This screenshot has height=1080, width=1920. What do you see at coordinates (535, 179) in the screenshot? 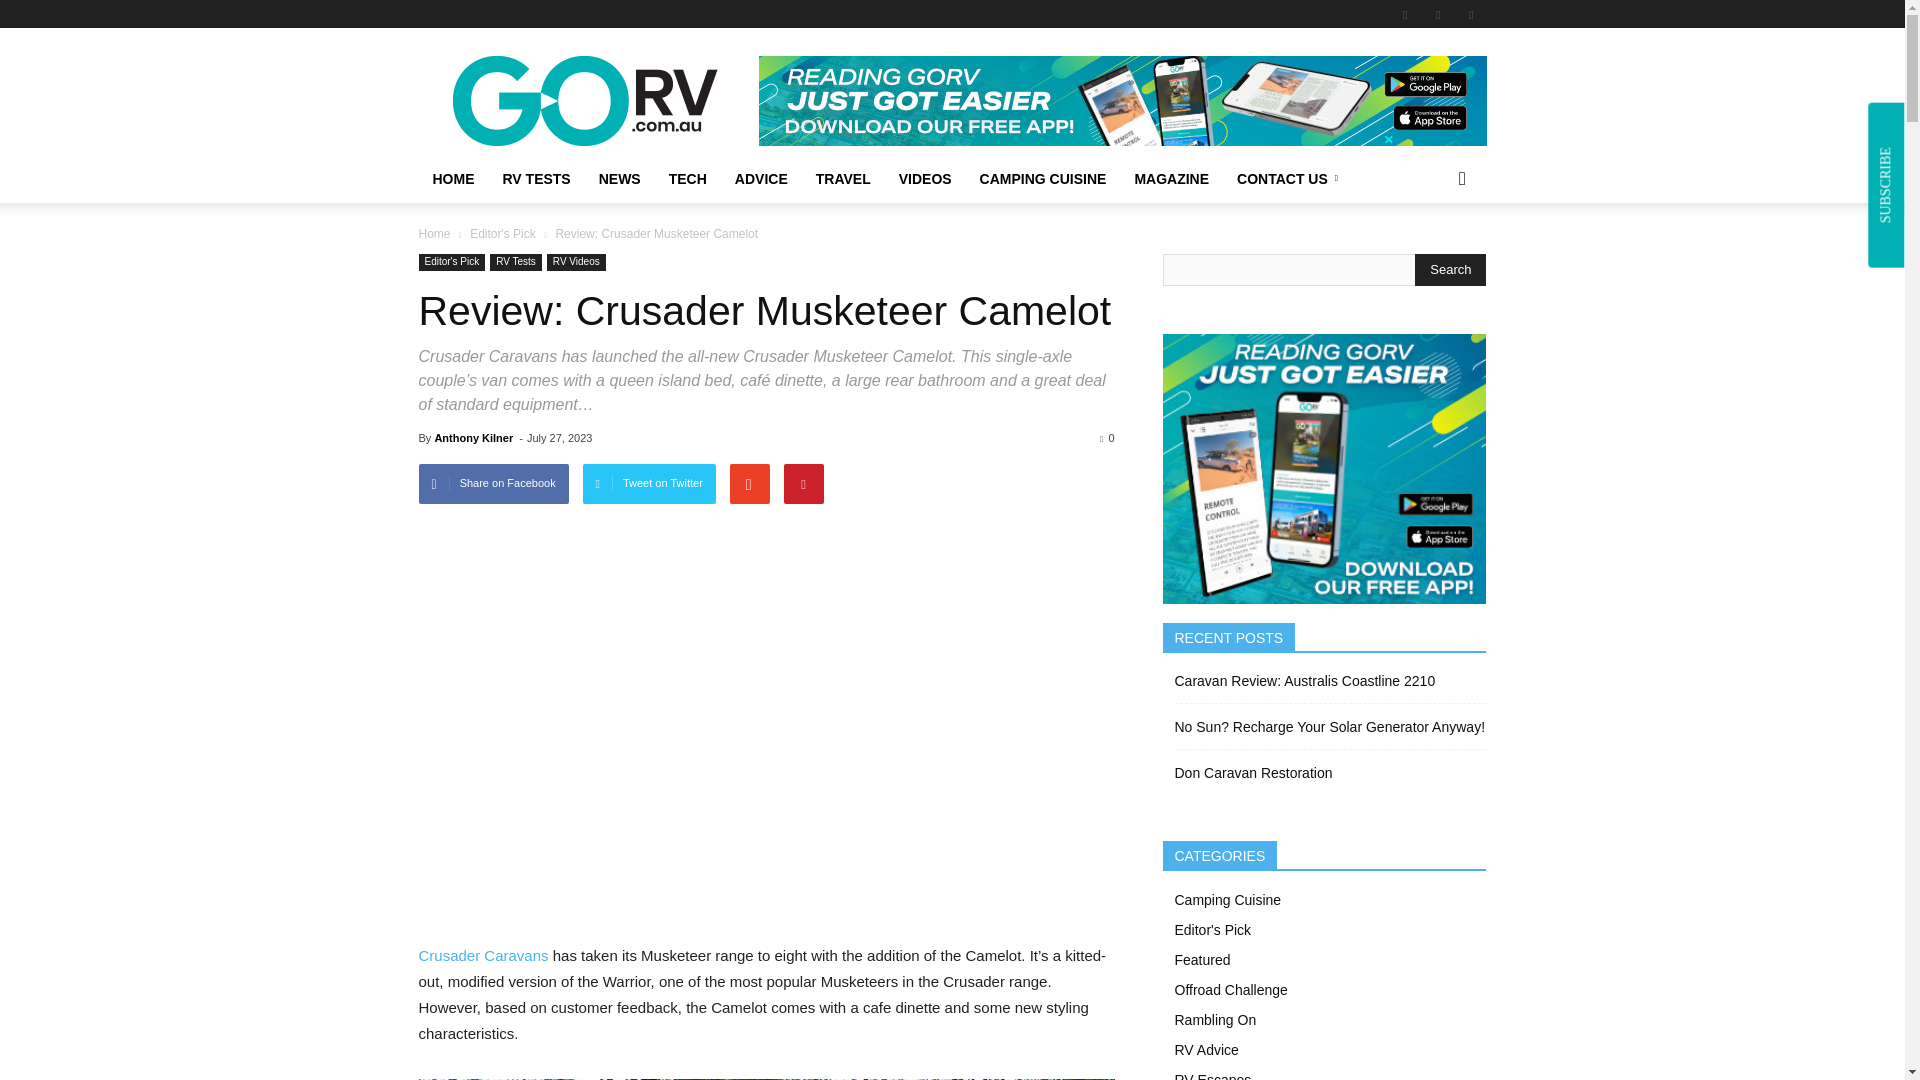
I see `RV TESTS` at bounding box center [535, 179].